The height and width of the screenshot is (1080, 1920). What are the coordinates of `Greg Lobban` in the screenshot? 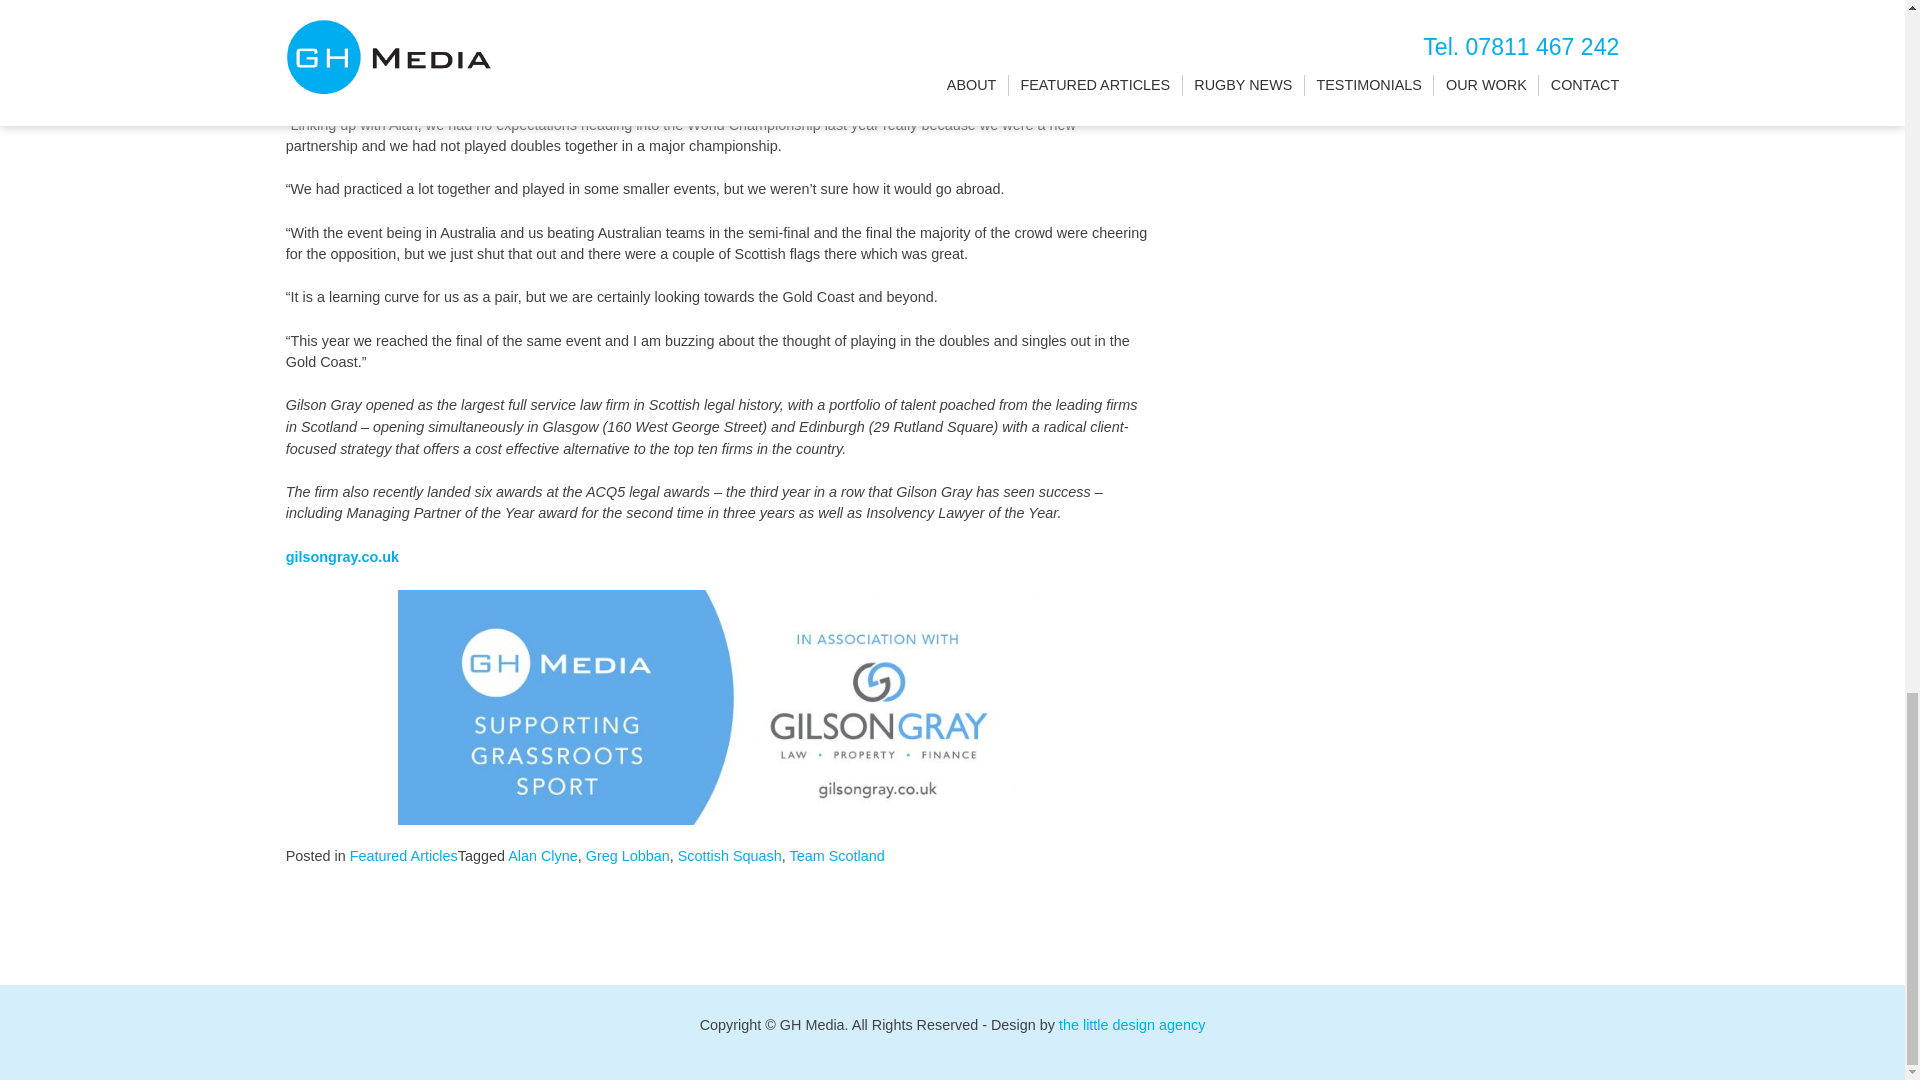 It's located at (628, 856).